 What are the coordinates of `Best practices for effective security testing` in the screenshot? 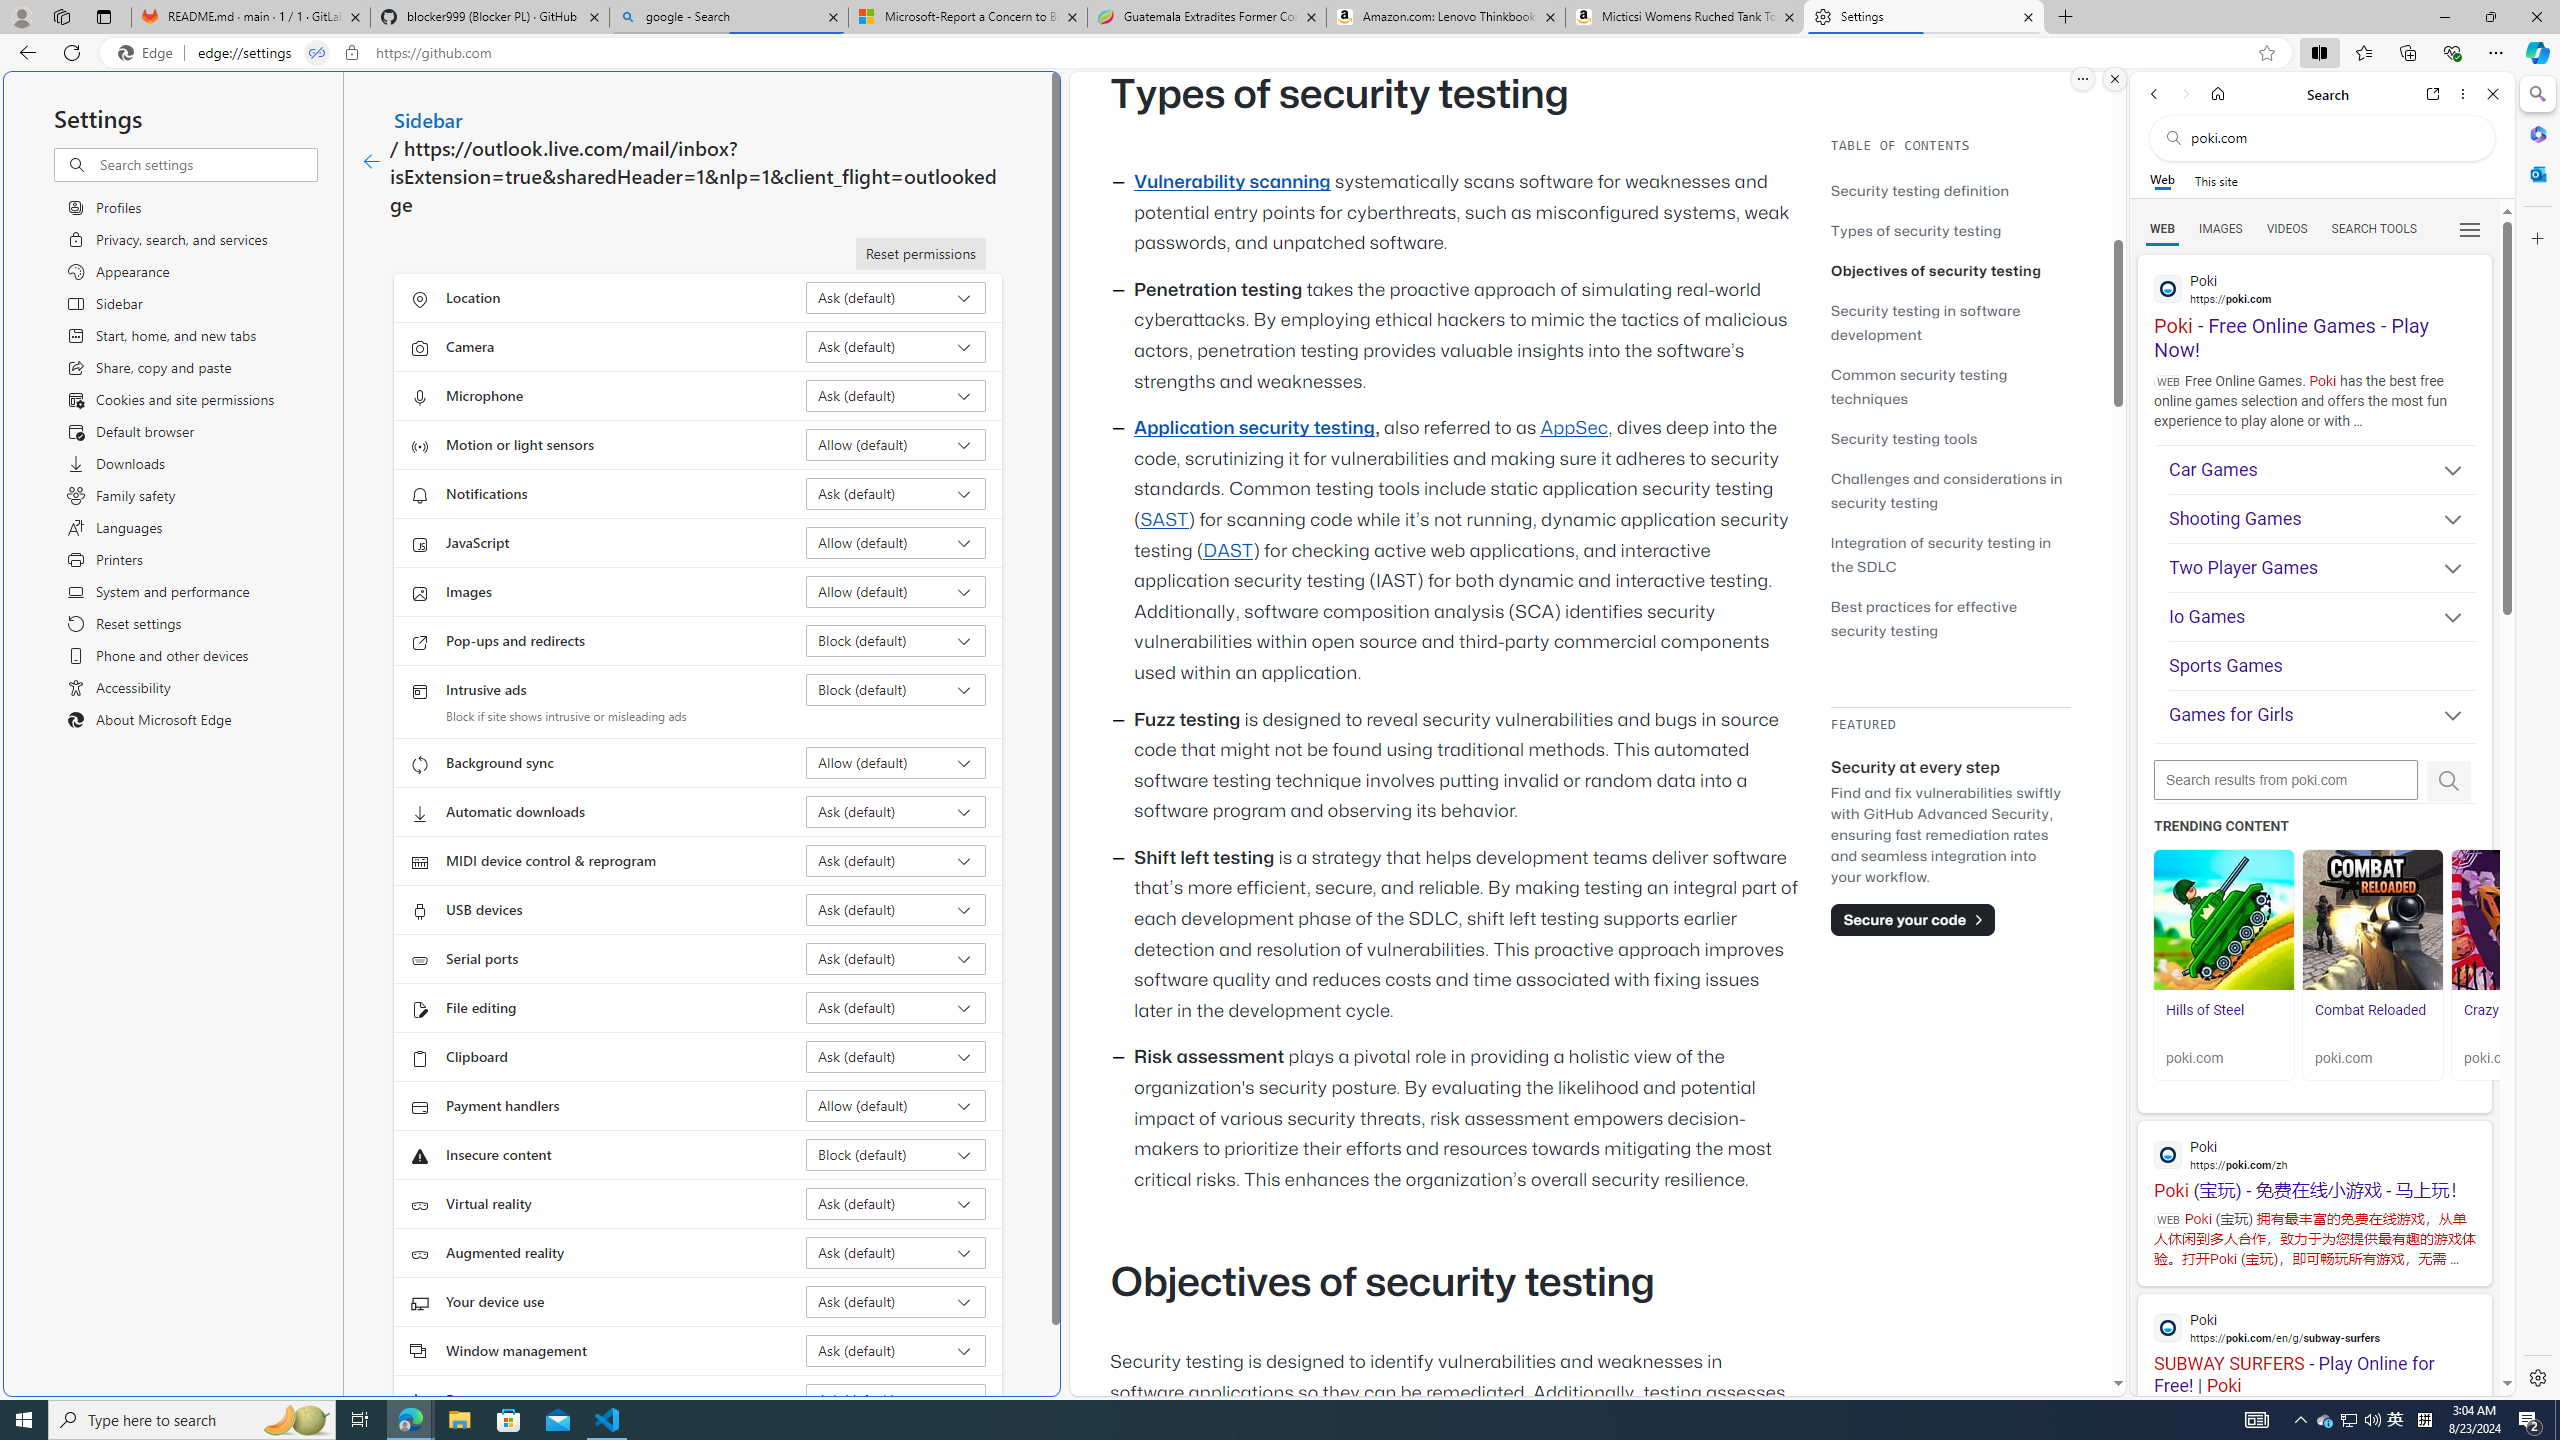 It's located at (1924, 618).